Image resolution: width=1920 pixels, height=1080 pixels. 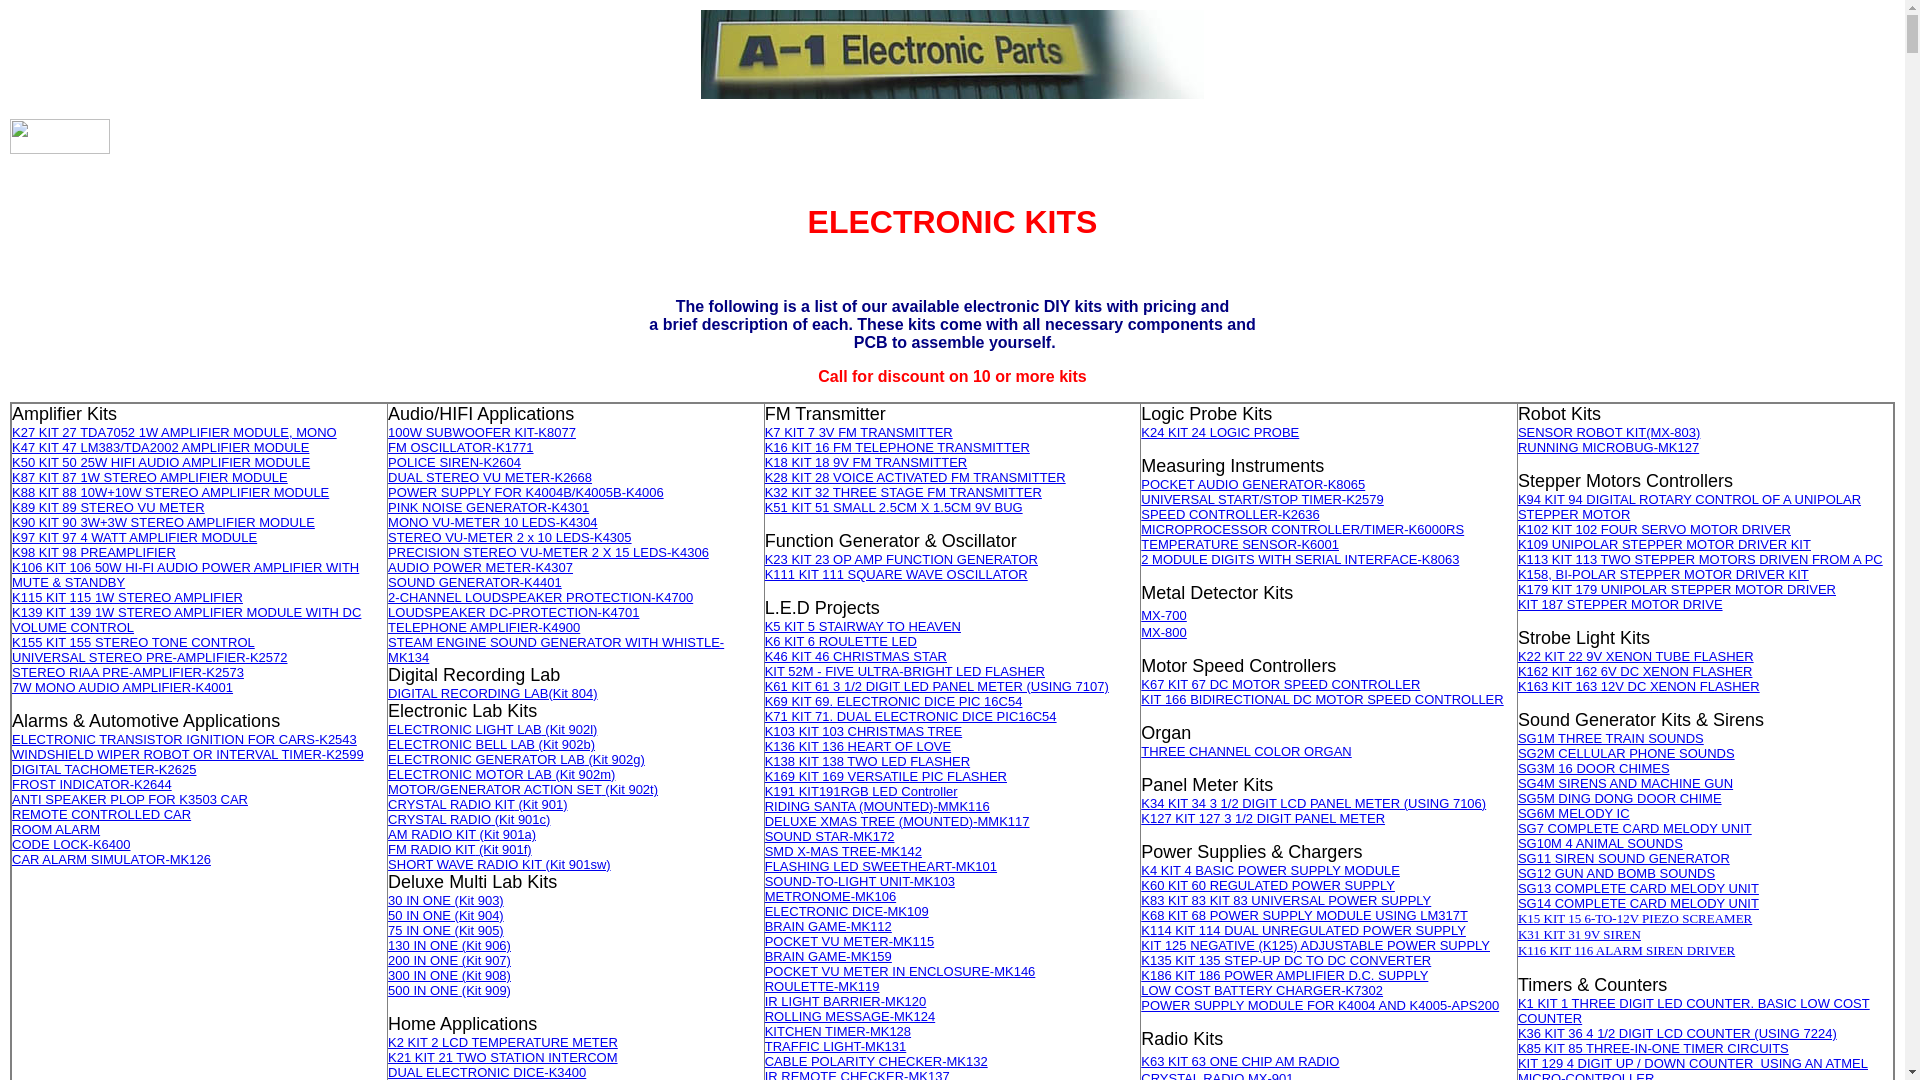 What do you see at coordinates (56, 830) in the screenshot?
I see `ROOM ALARM` at bounding box center [56, 830].